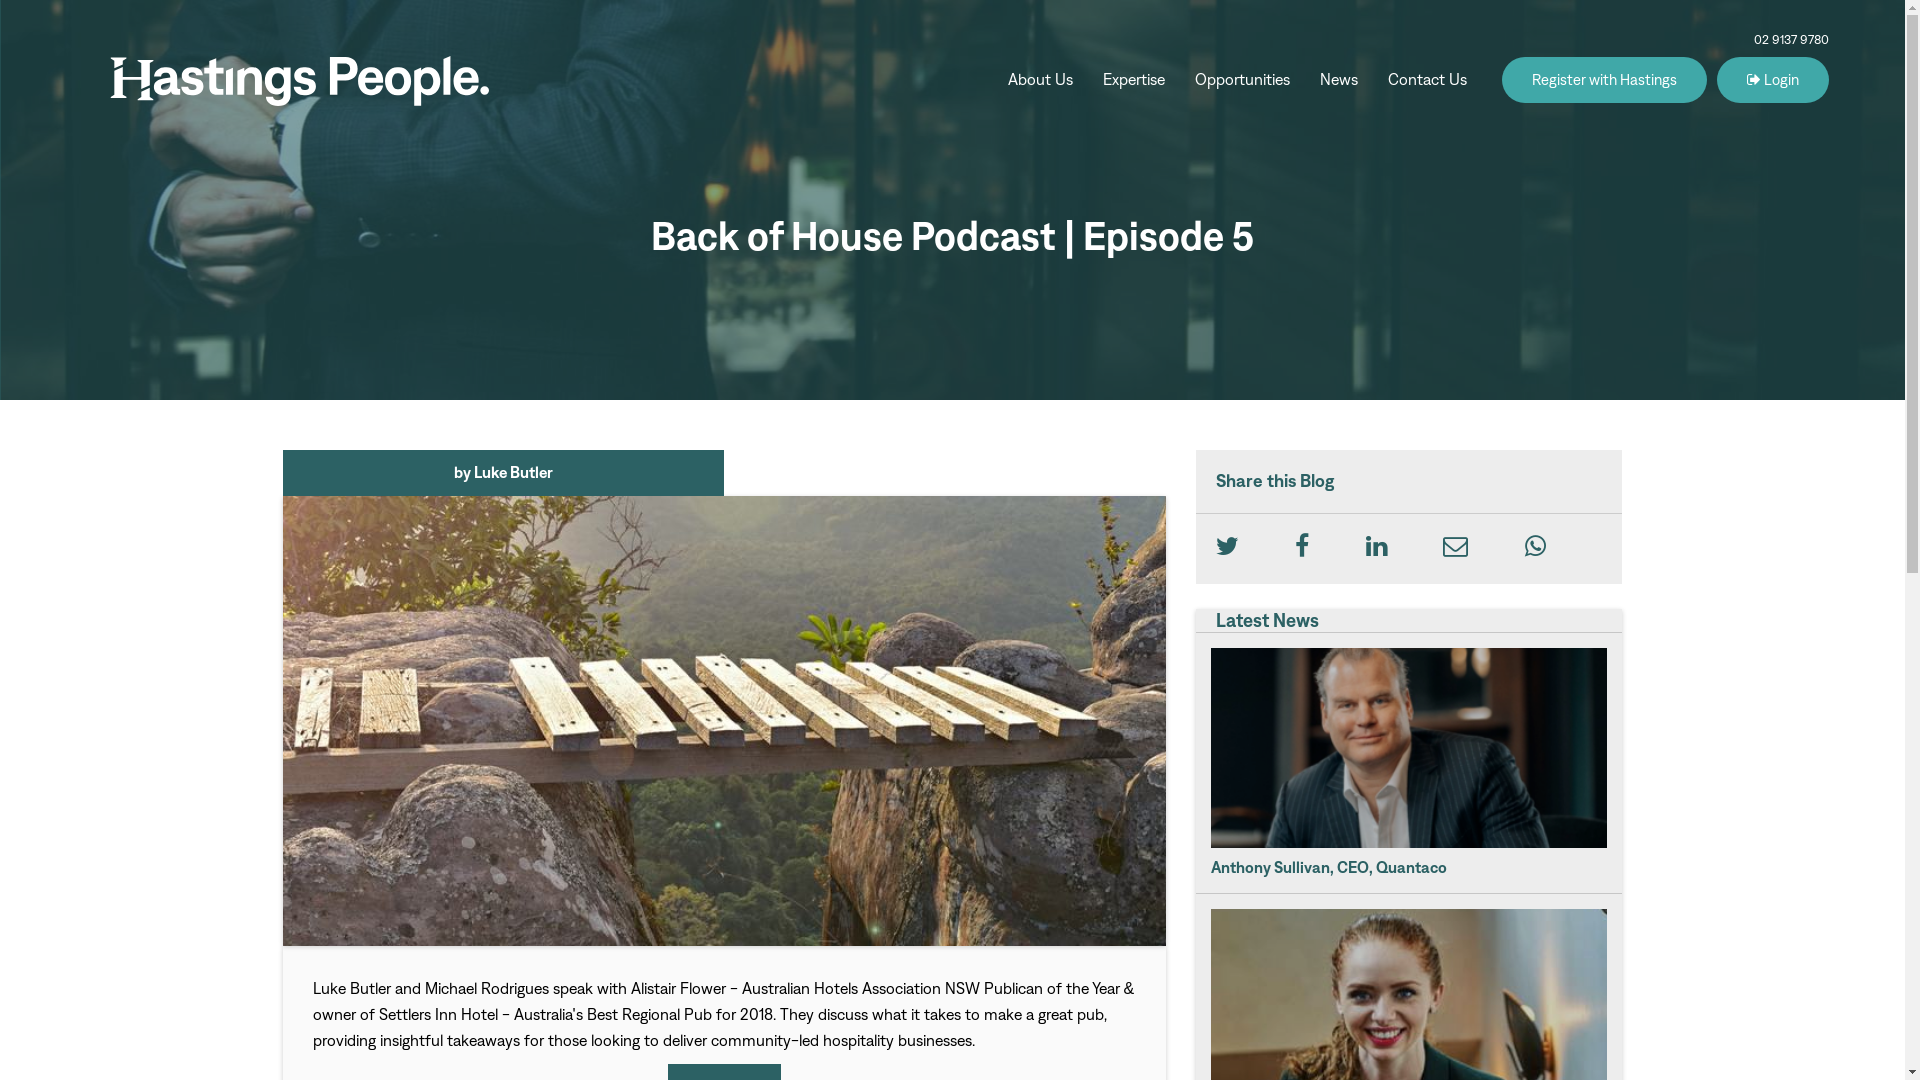 This screenshot has width=1920, height=1080. What do you see at coordinates (1339, 80) in the screenshot?
I see `News` at bounding box center [1339, 80].